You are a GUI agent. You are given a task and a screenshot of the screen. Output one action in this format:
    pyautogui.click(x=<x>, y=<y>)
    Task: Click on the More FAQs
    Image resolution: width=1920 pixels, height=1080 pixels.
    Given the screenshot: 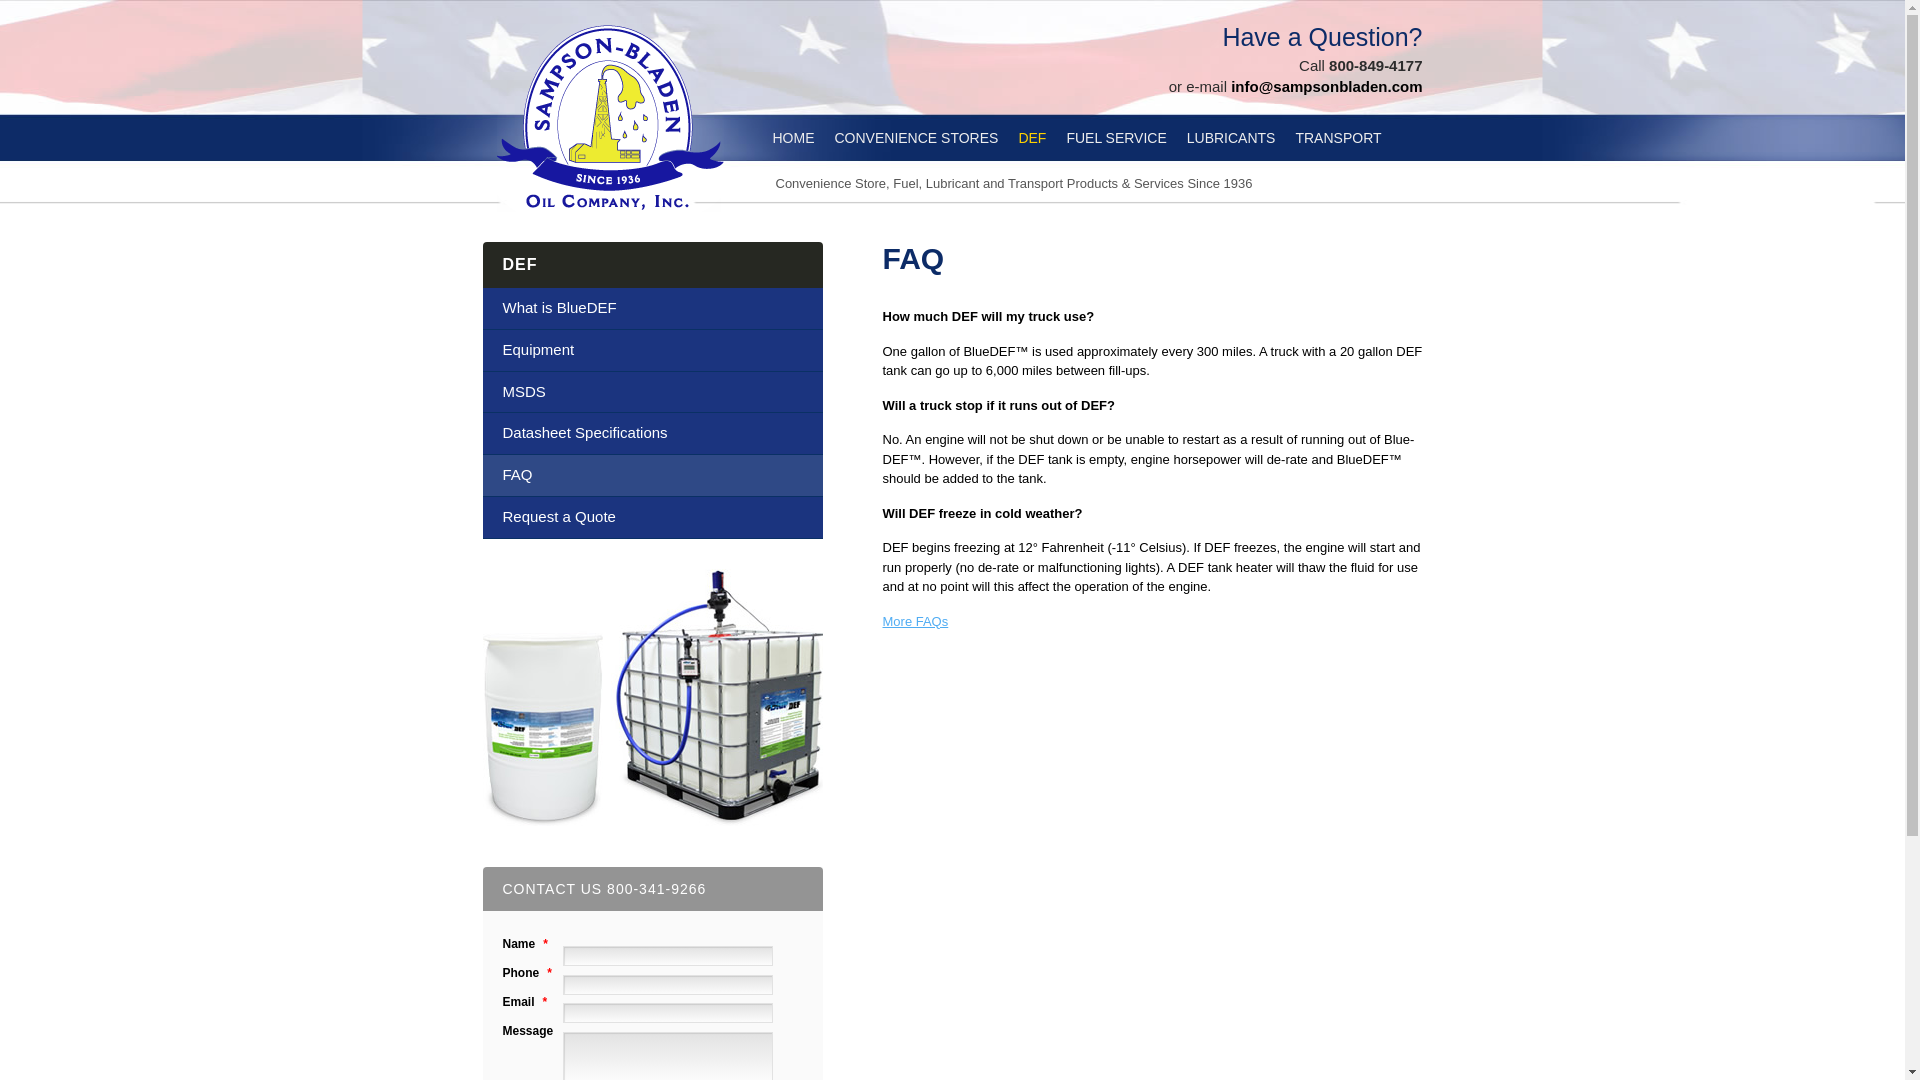 What is the action you would take?
    pyautogui.click(x=914, y=621)
    